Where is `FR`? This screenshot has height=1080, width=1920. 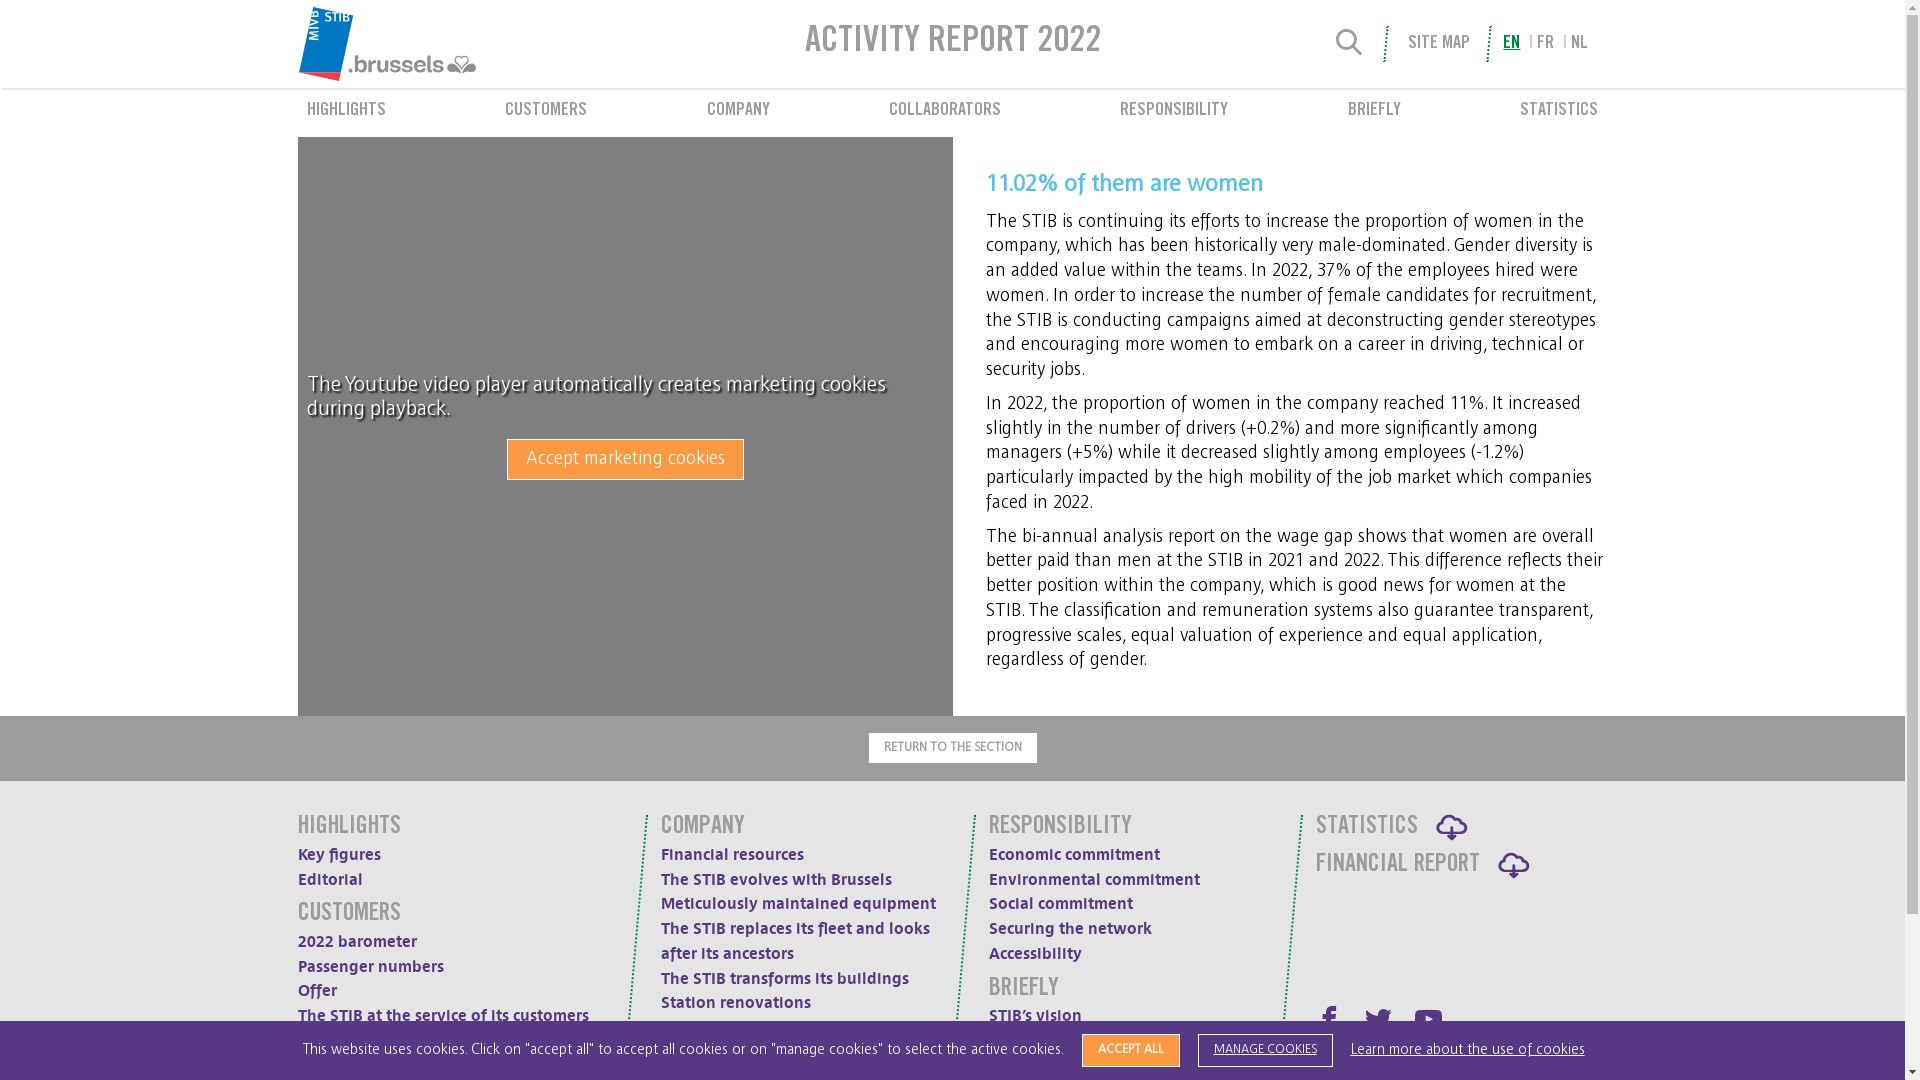
FR is located at coordinates (1546, 44).